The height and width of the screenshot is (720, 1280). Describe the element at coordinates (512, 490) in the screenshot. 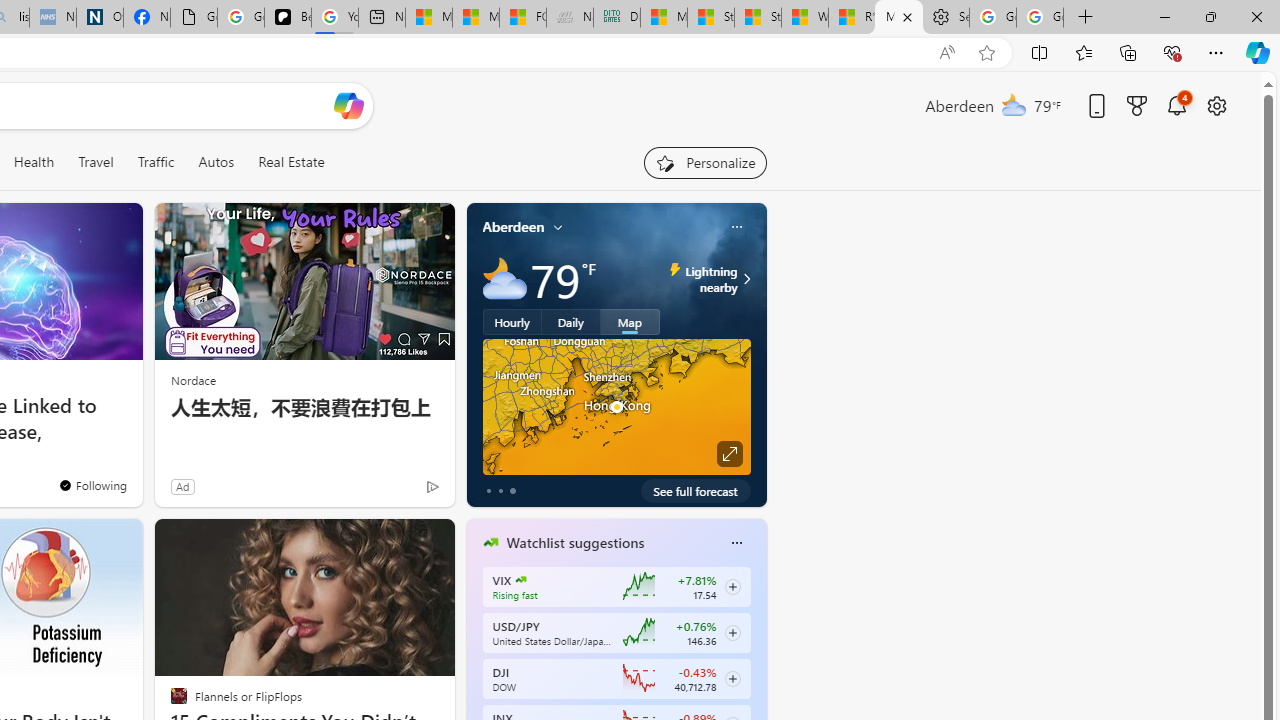

I see `tab-2` at that location.